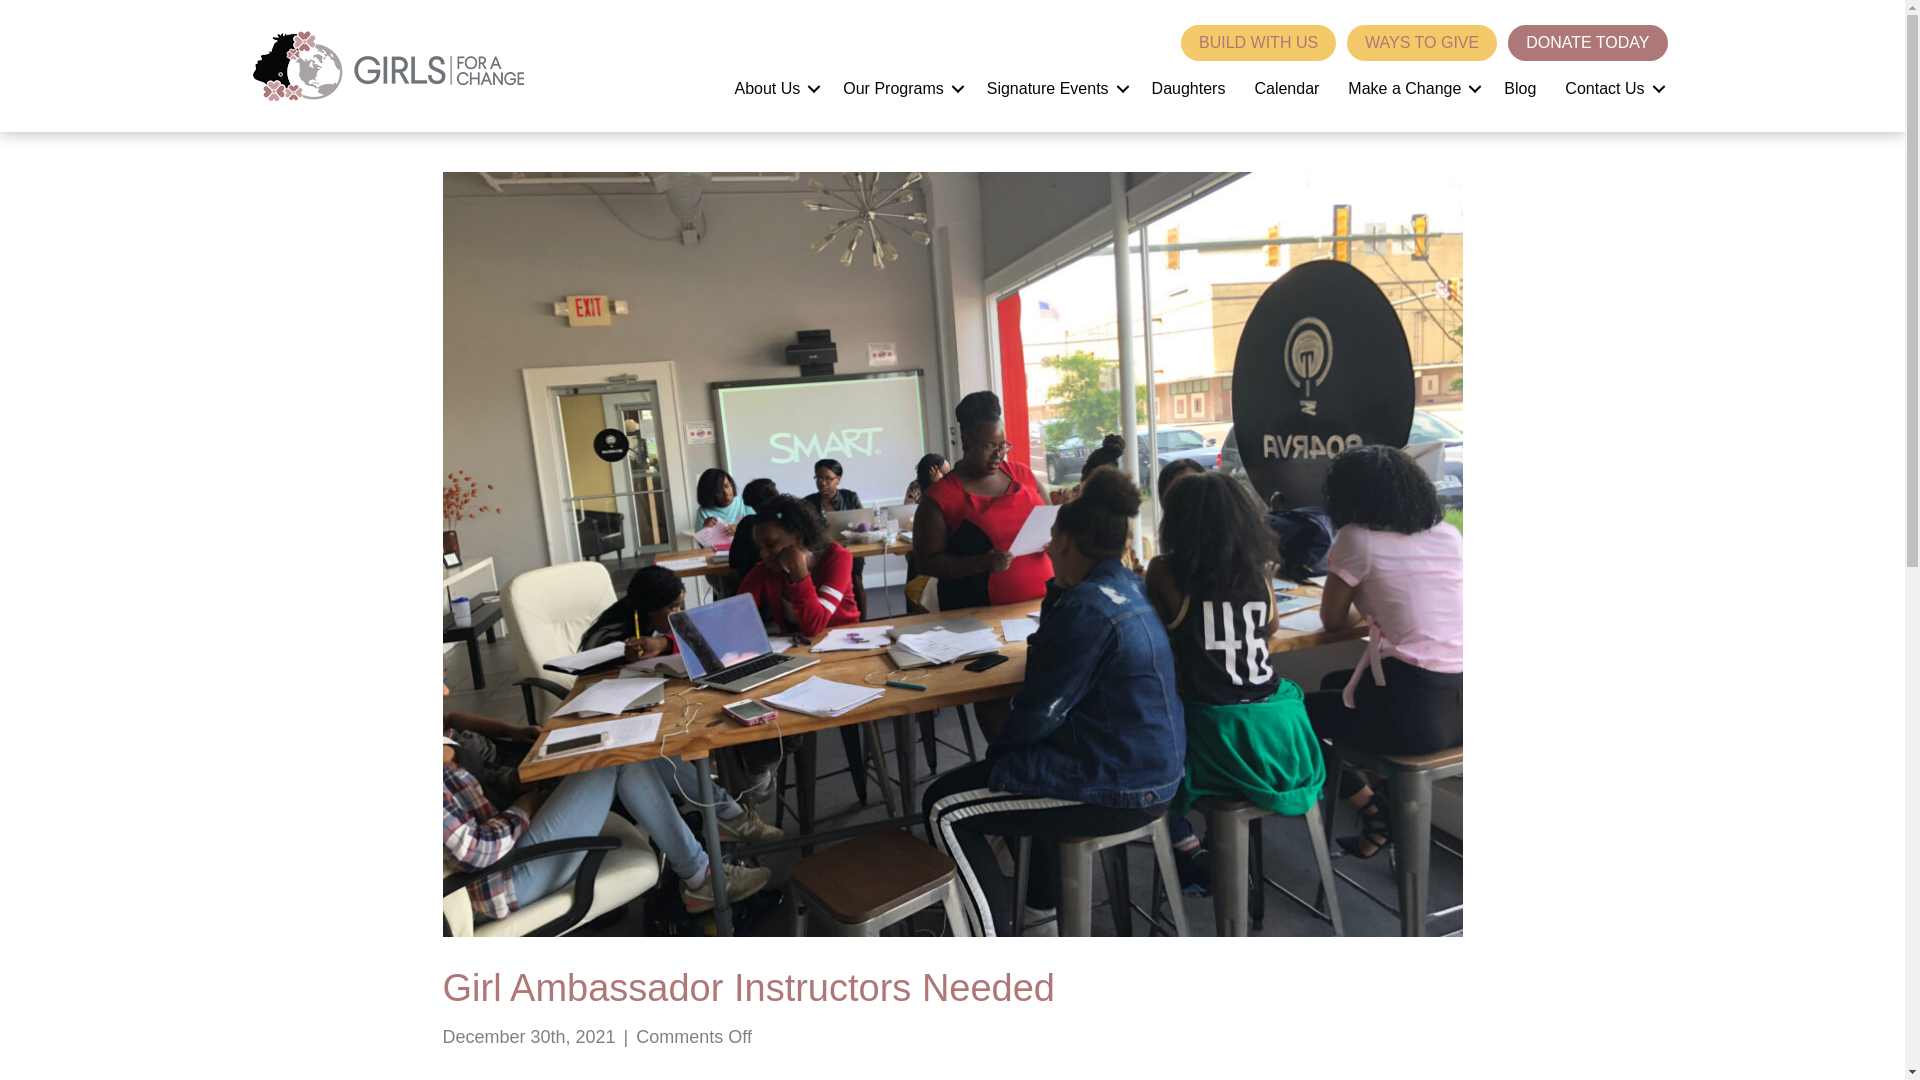 The image size is (1920, 1080). Describe the element at coordinates (1412, 88) in the screenshot. I see `Make a Change` at that location.